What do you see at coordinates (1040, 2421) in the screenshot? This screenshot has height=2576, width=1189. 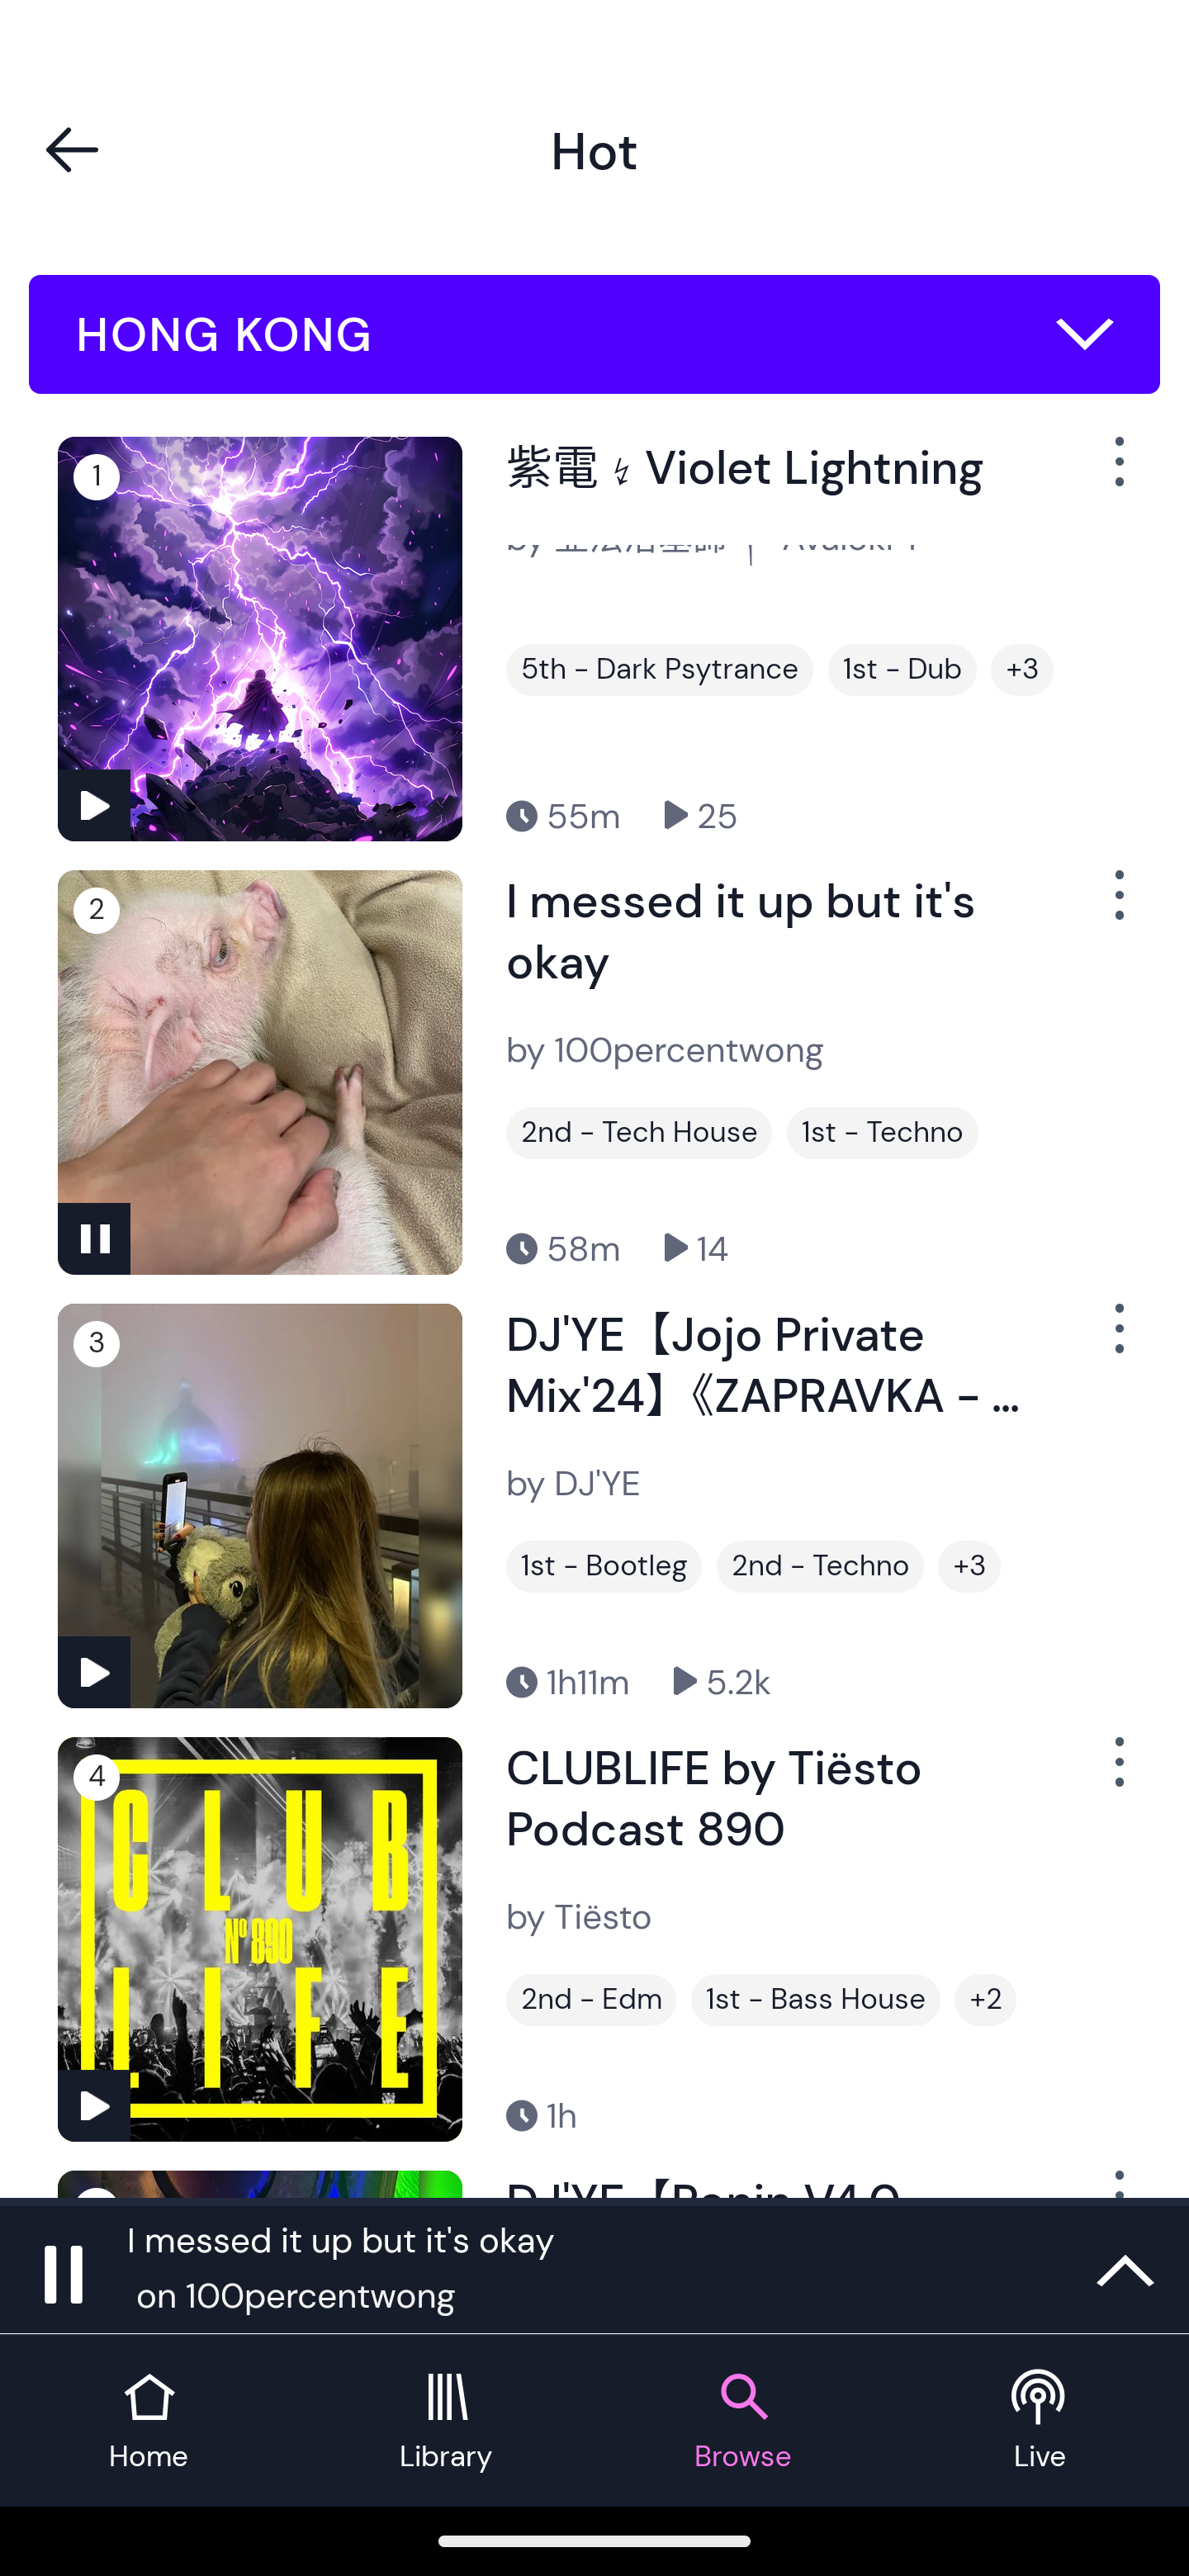 I see `Live tab Live` at bounding box center [1040, 2421].